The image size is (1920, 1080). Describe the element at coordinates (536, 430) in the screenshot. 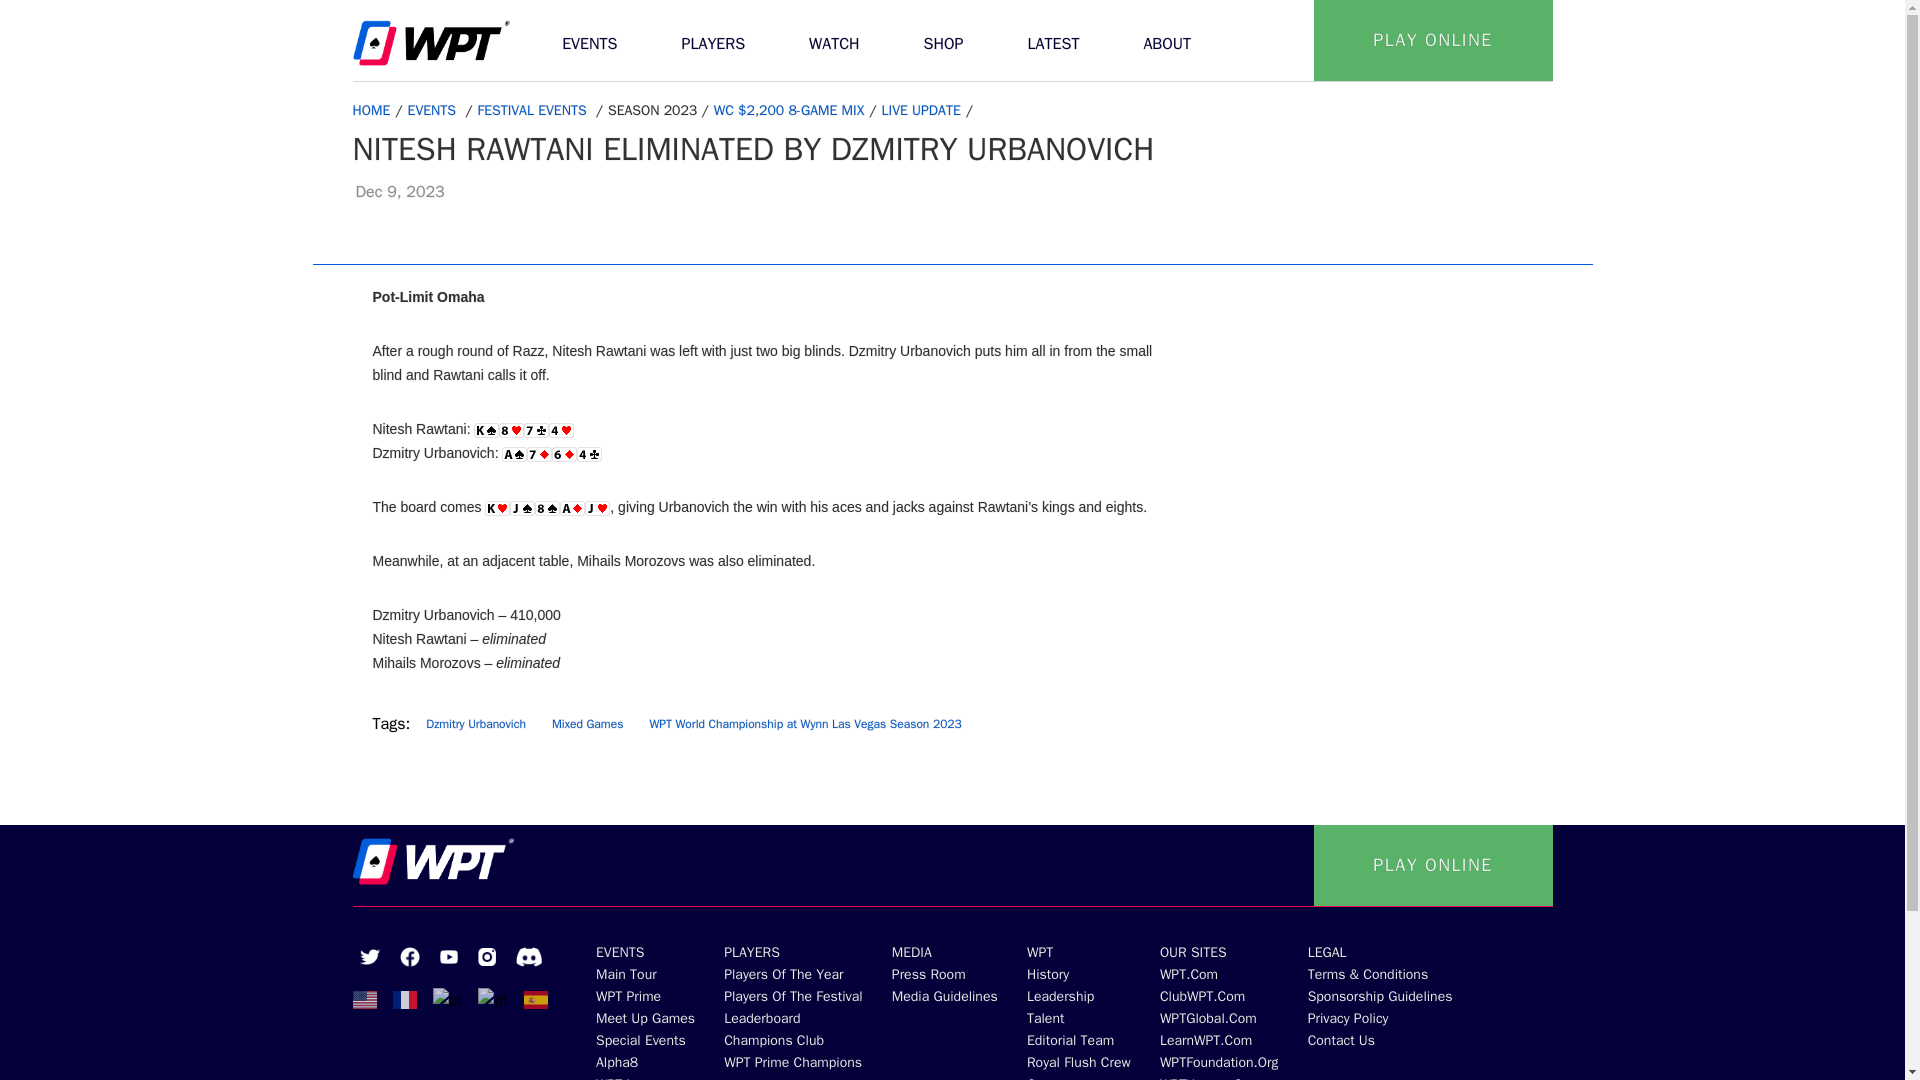

I see `Club 7` at that location.